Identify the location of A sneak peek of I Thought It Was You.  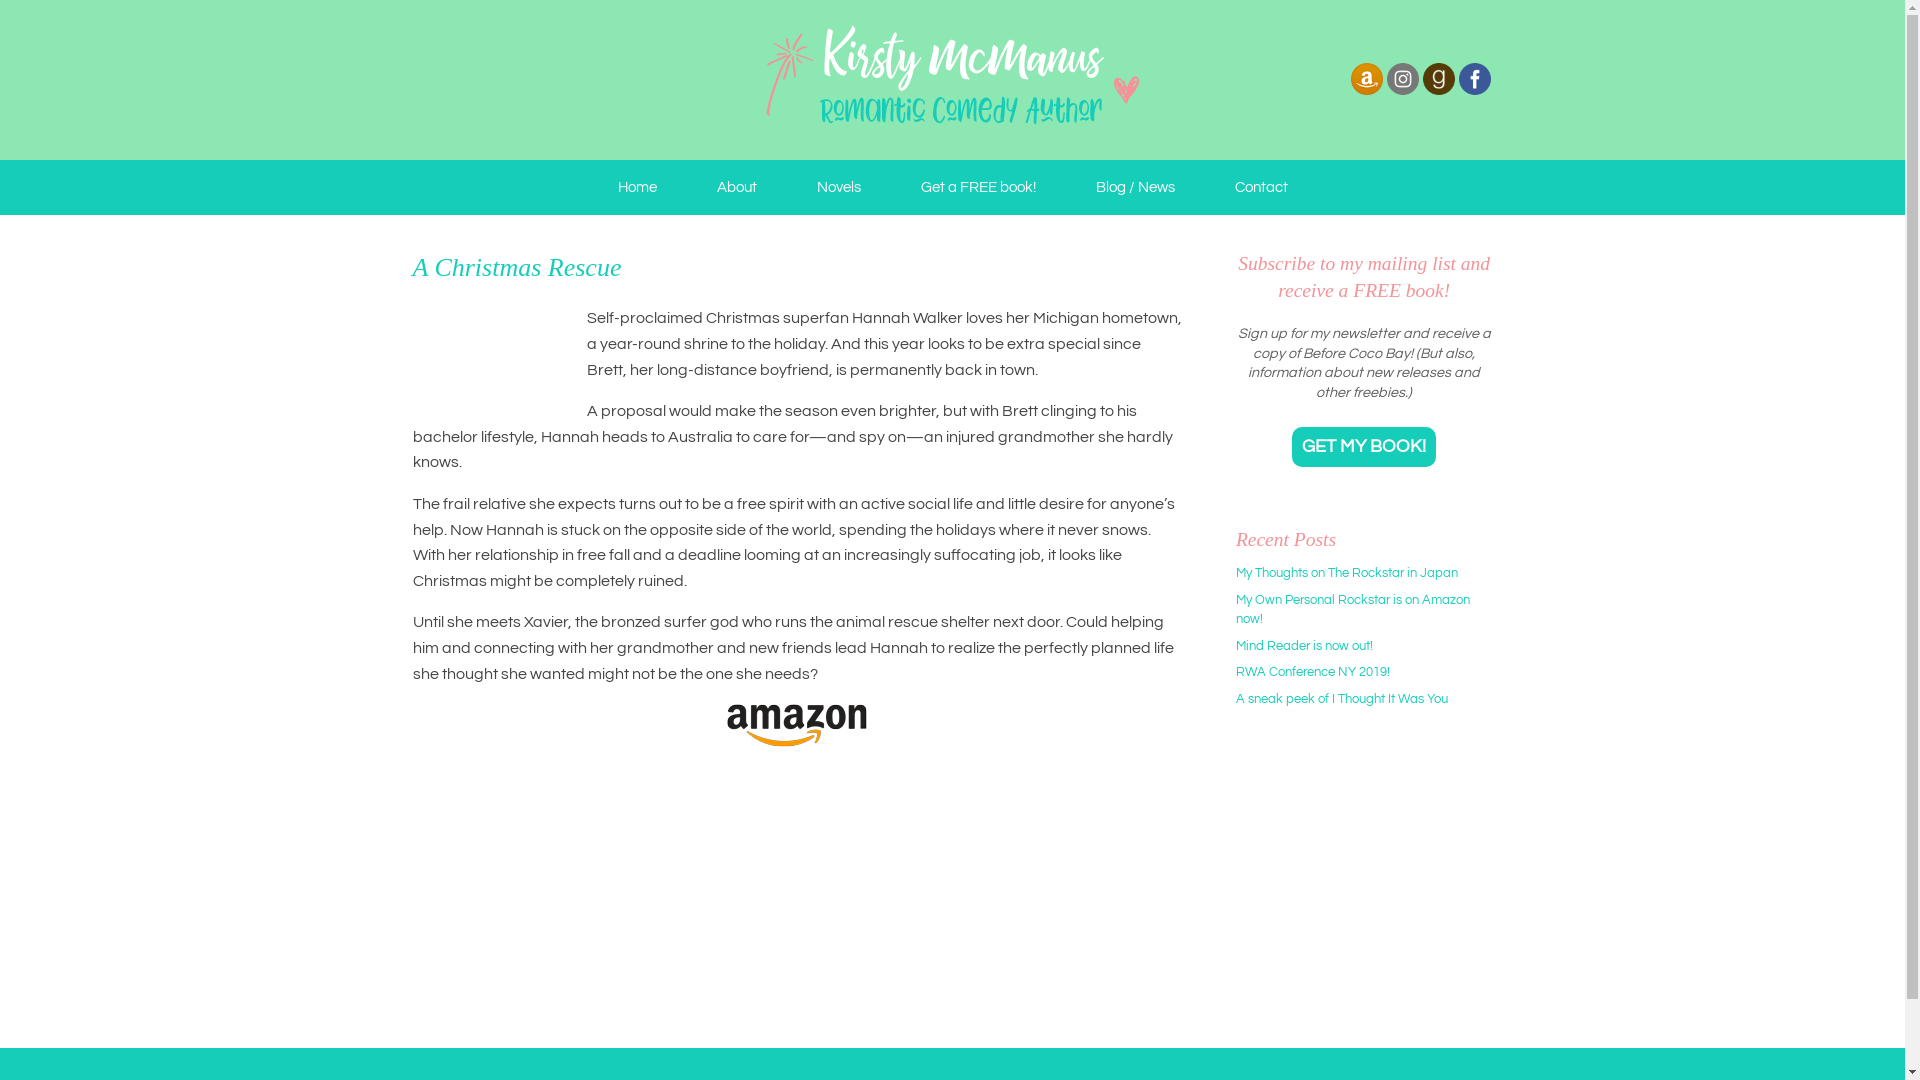
(1342, 699).